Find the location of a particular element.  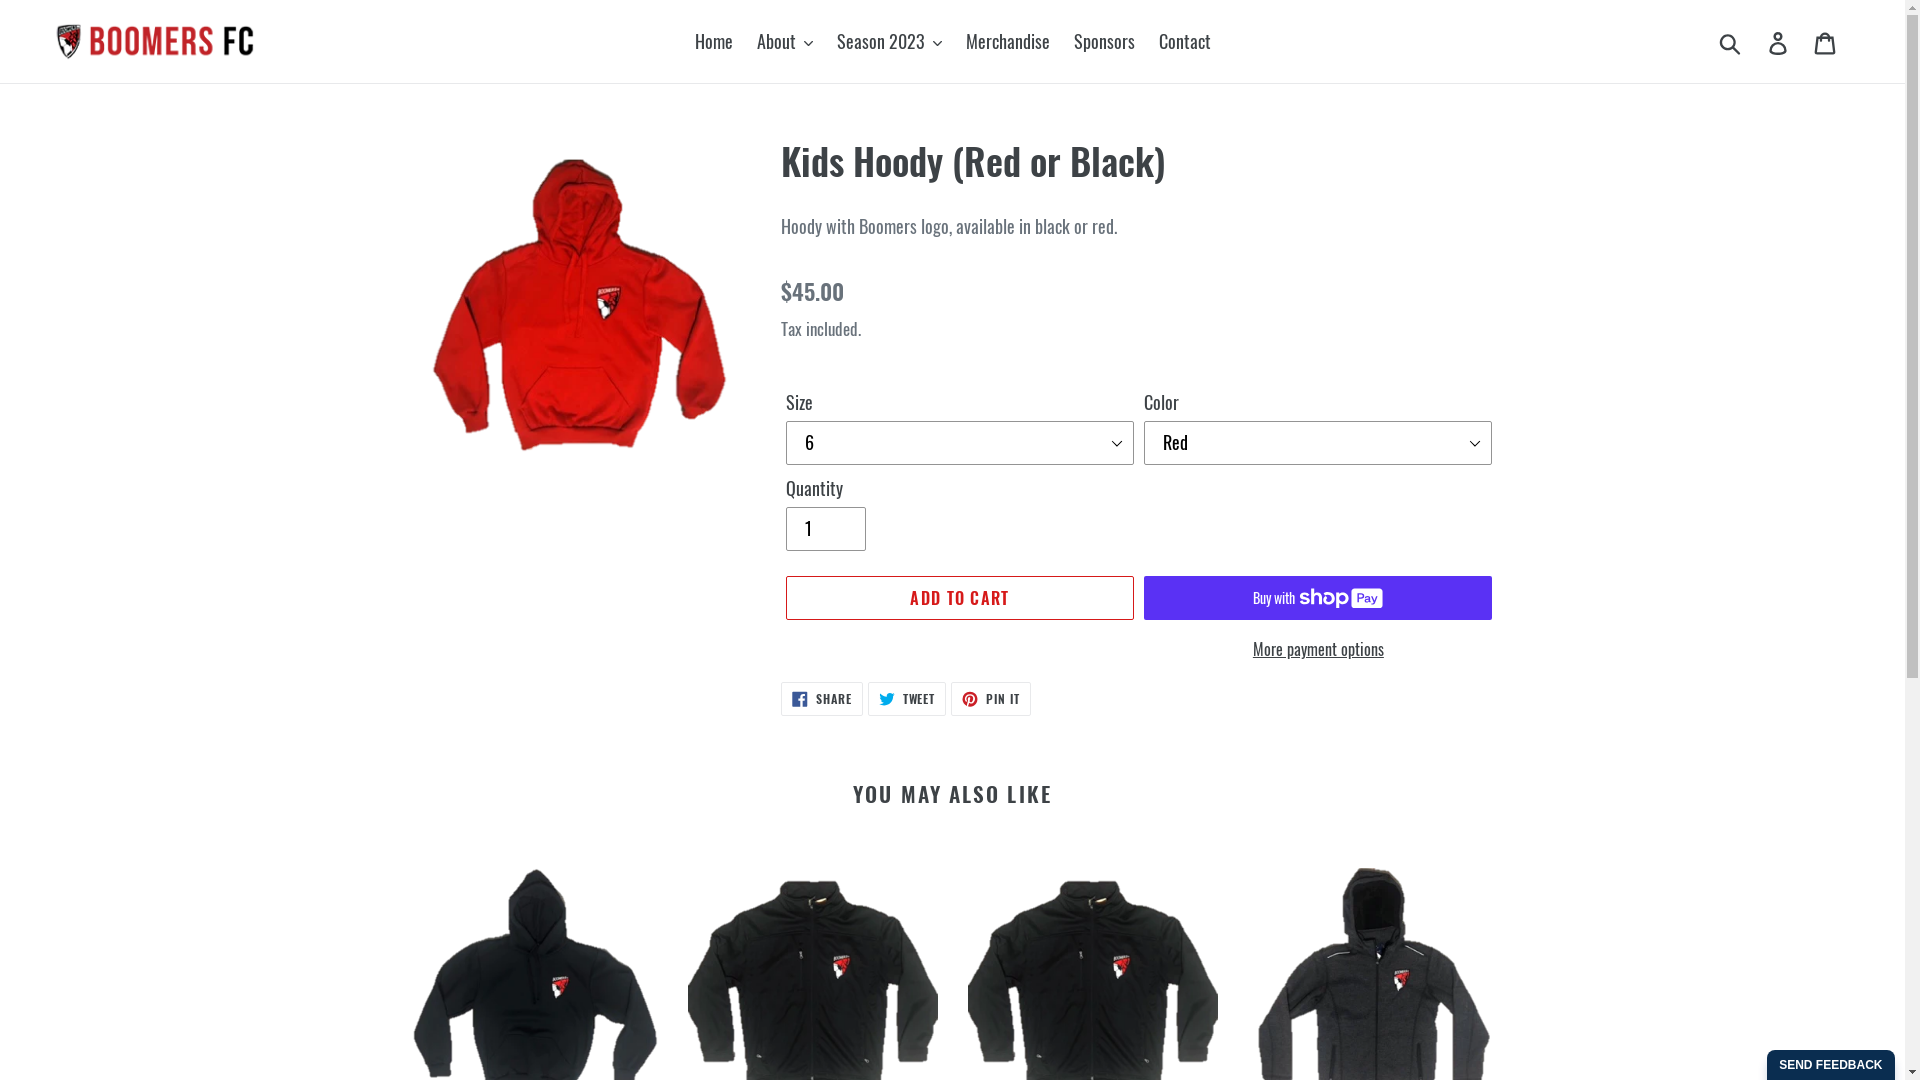

ADD TO CART is located at coordinates (960, 598).